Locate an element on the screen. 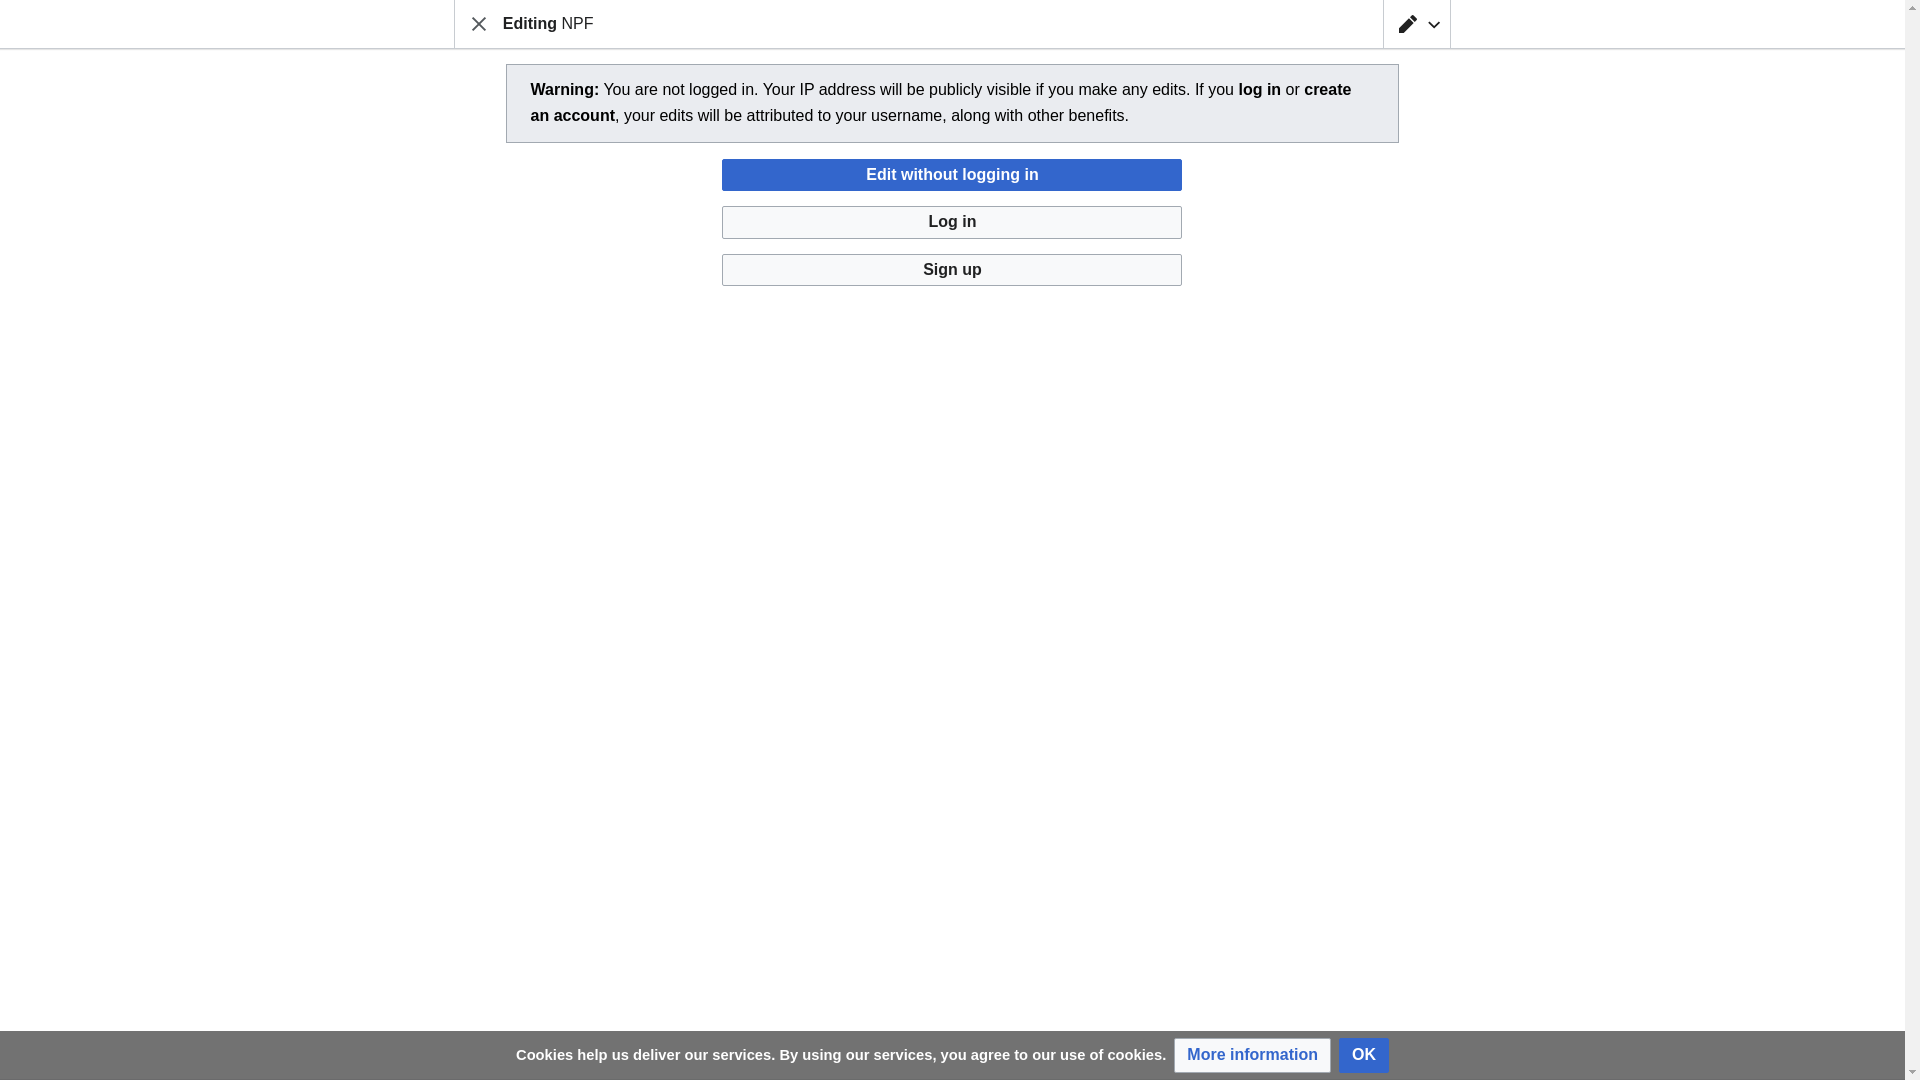 This screenshot has height=1080, width=1920. Log in is located at coordinates (952, 222).